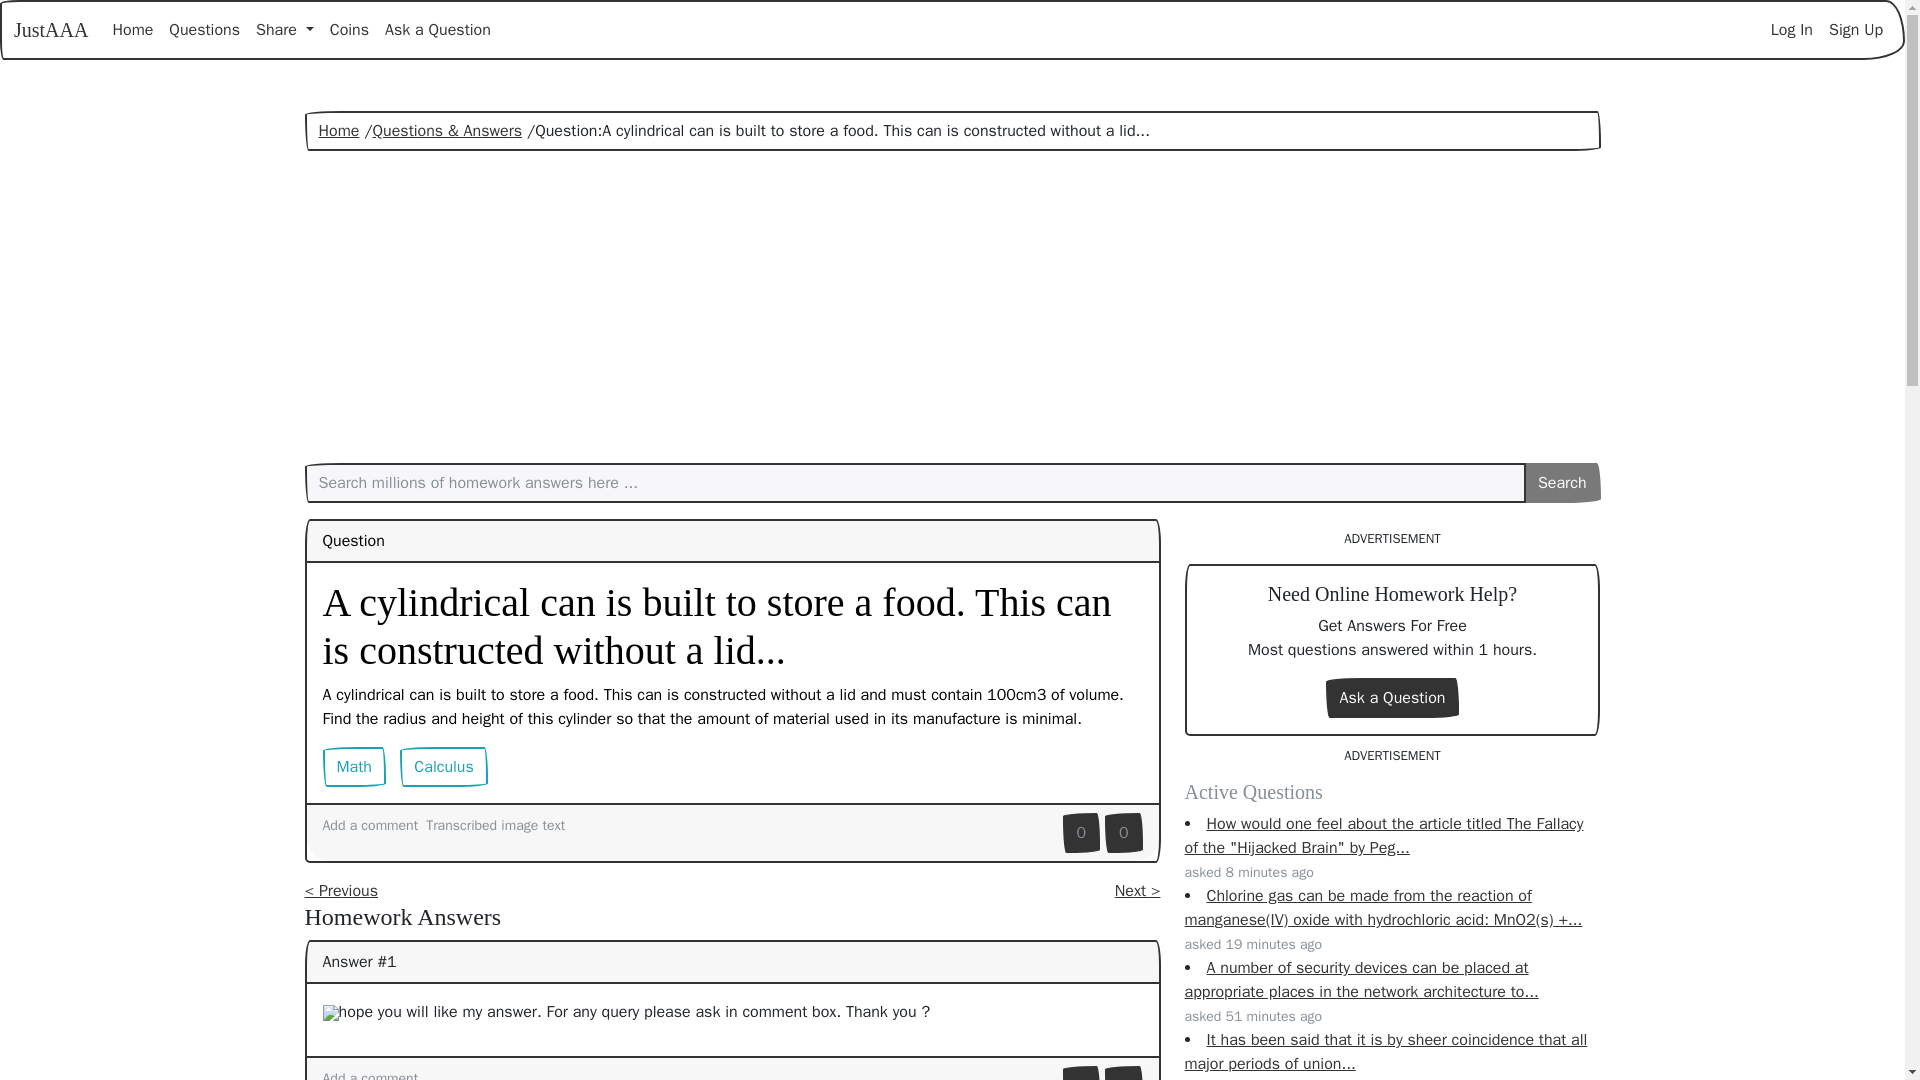  Describe the element at coordinates (338, 130) in the screenshot. I see `Home` at that location.